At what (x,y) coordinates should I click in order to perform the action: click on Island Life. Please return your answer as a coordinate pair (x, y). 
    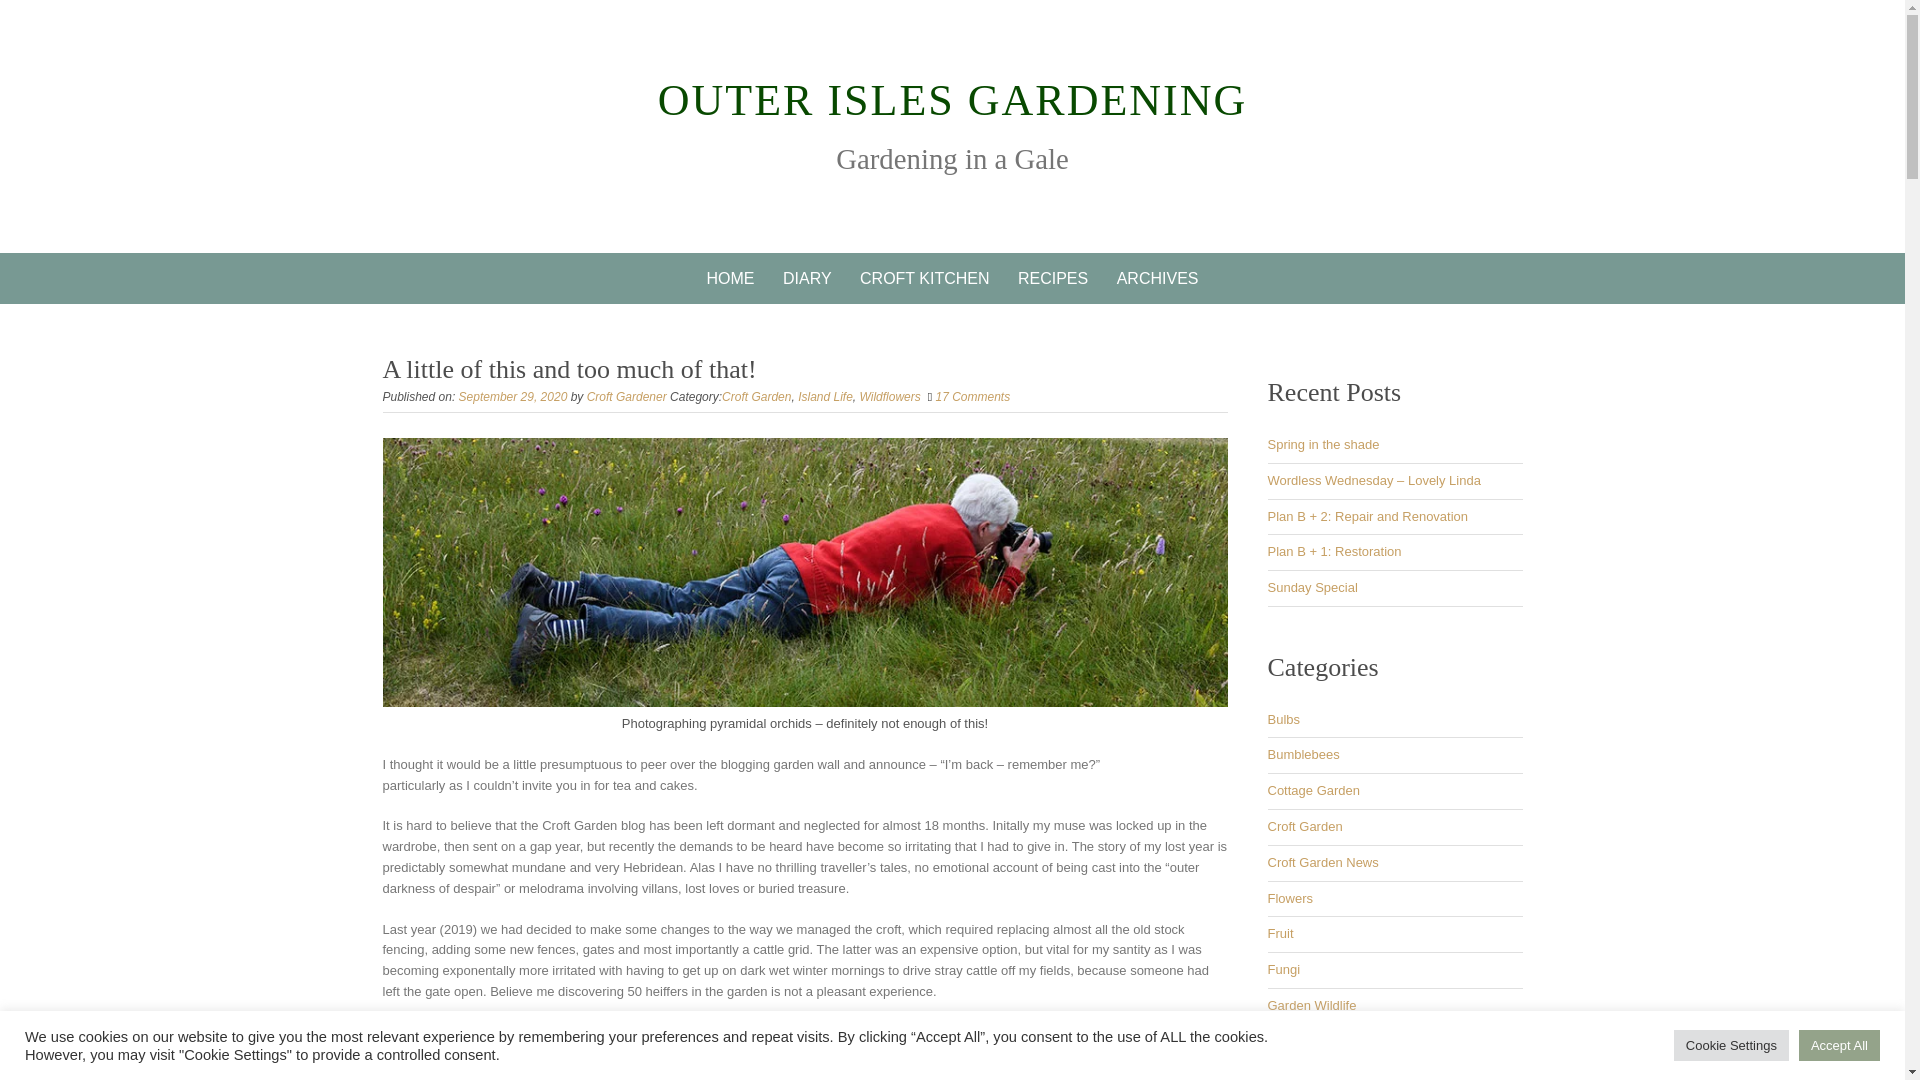
    Looking at the image, I should click on (825, 396).